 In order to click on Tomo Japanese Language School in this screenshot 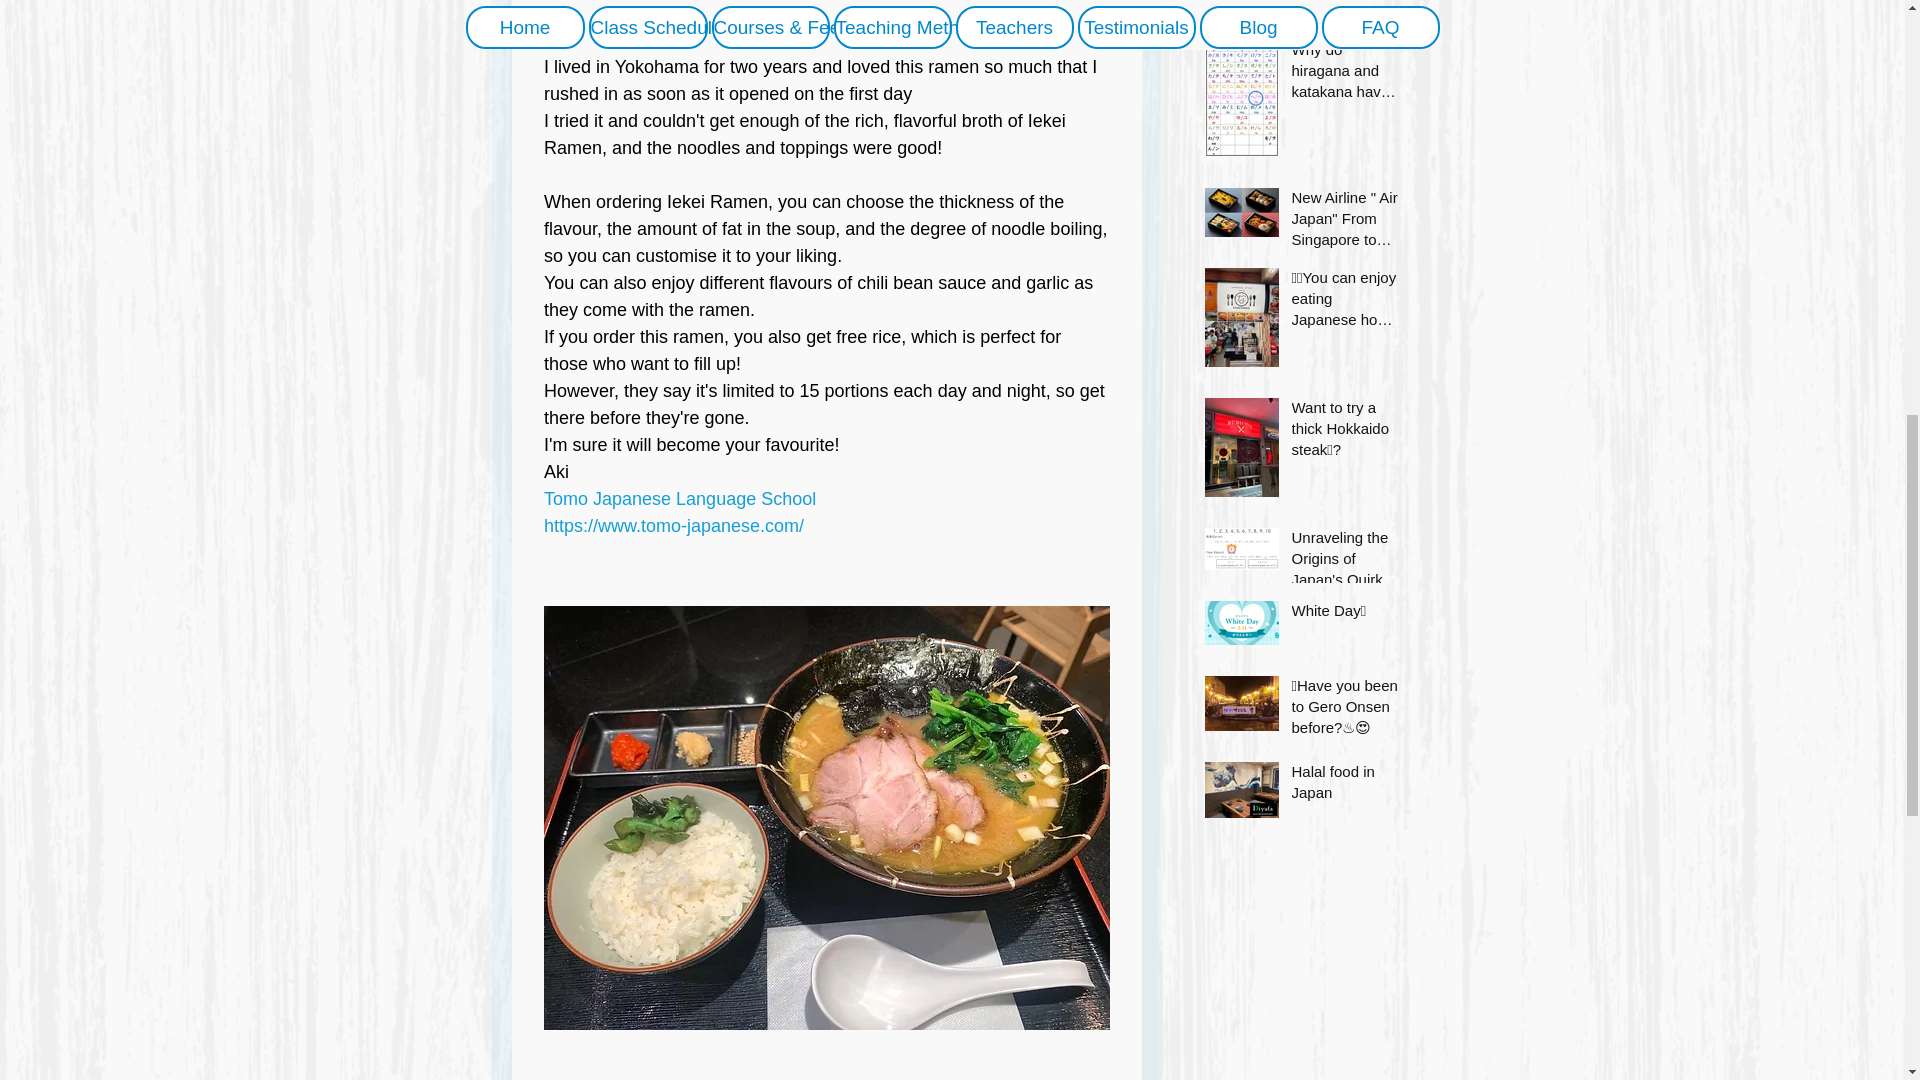, I will do `click(680, 498)`.